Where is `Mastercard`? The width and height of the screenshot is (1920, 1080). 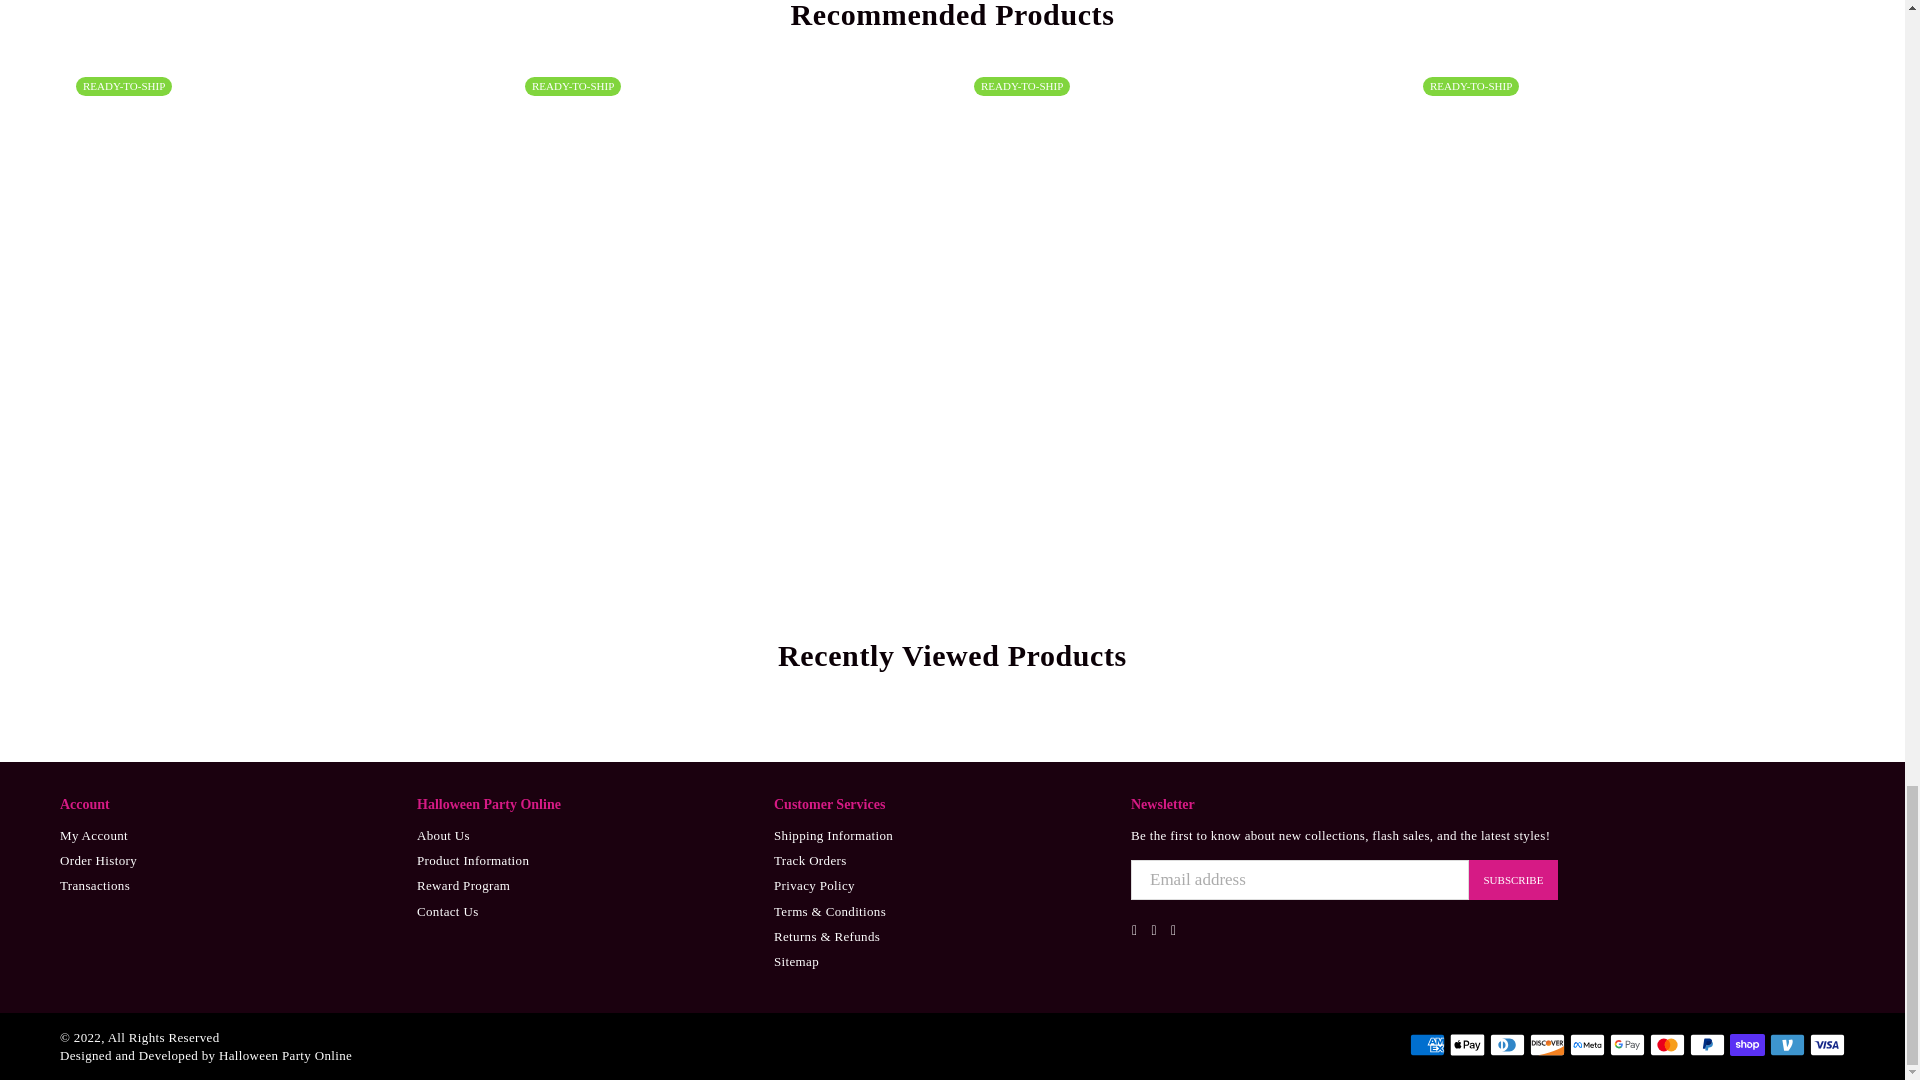
Mastercard is located at coordinates (1667, 1044).